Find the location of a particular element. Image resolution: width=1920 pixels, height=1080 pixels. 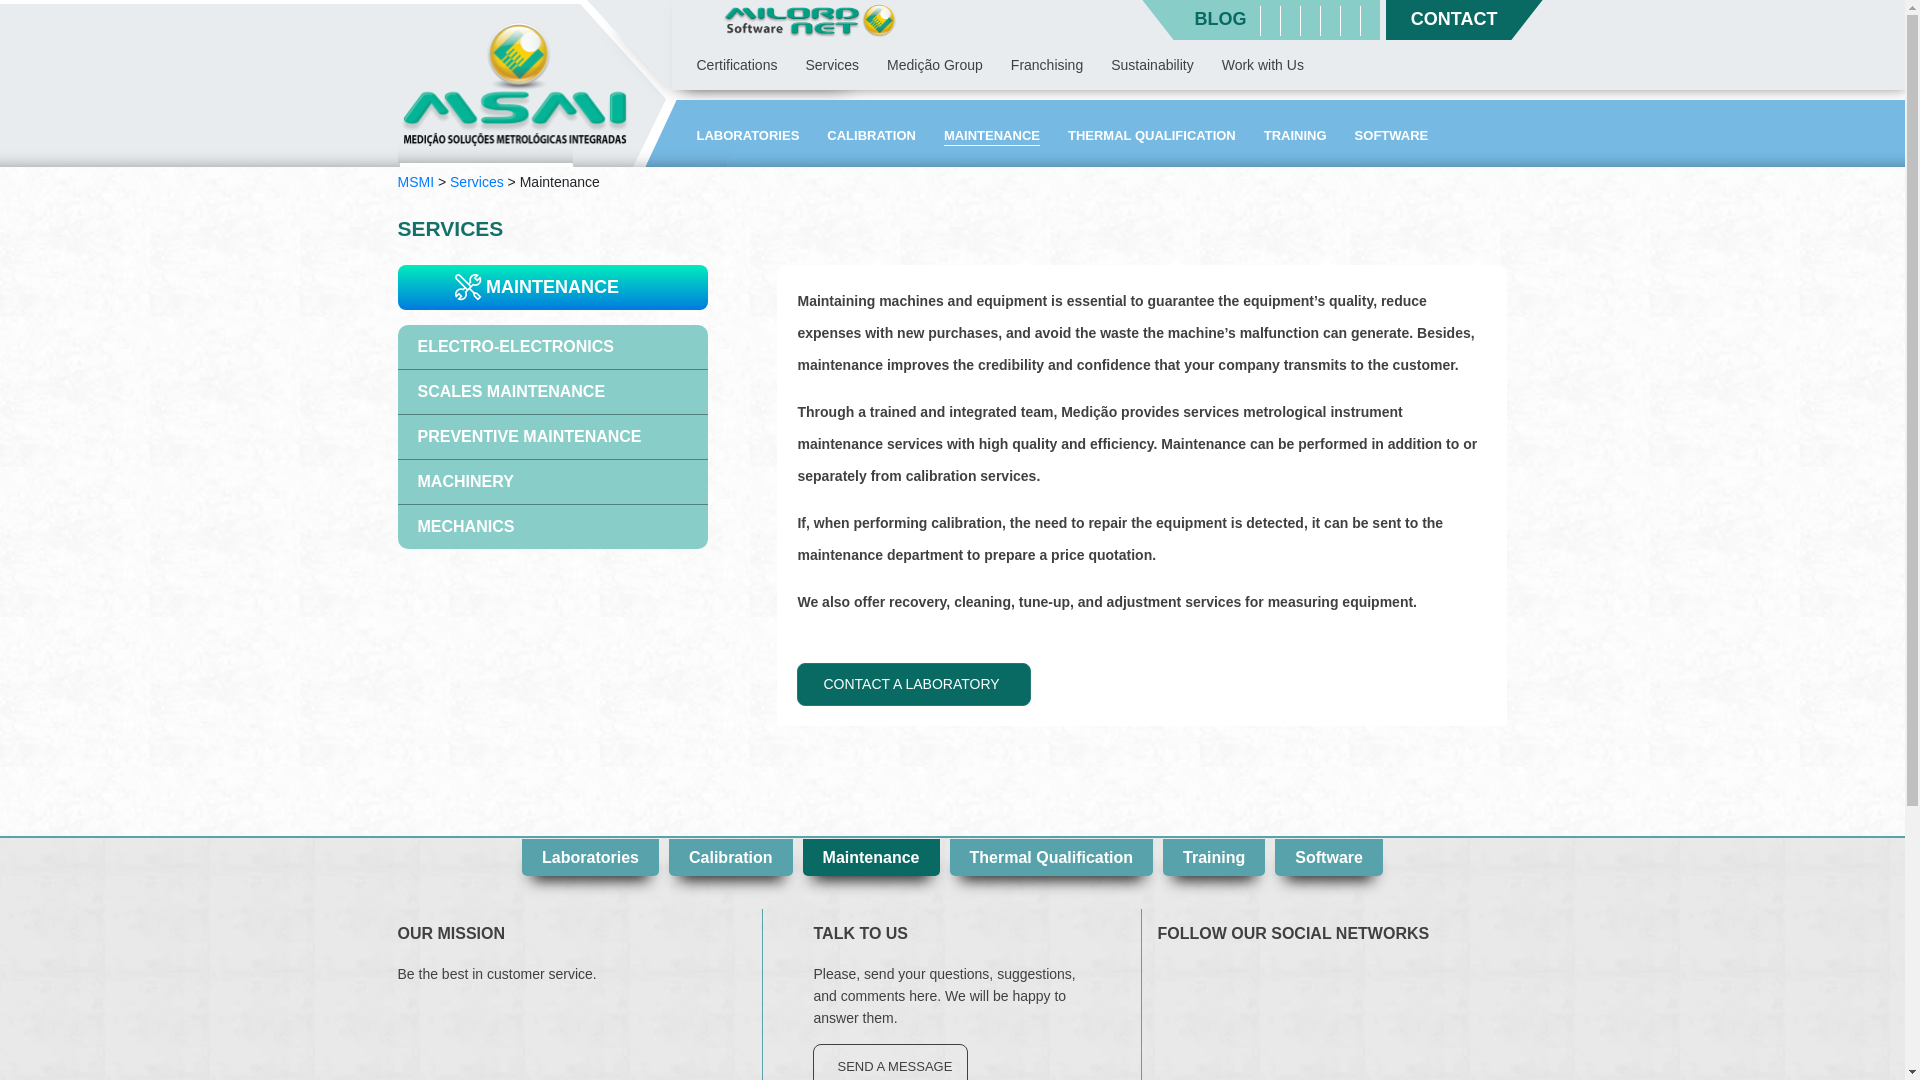

MSMI is located at coordinates (416, 182).